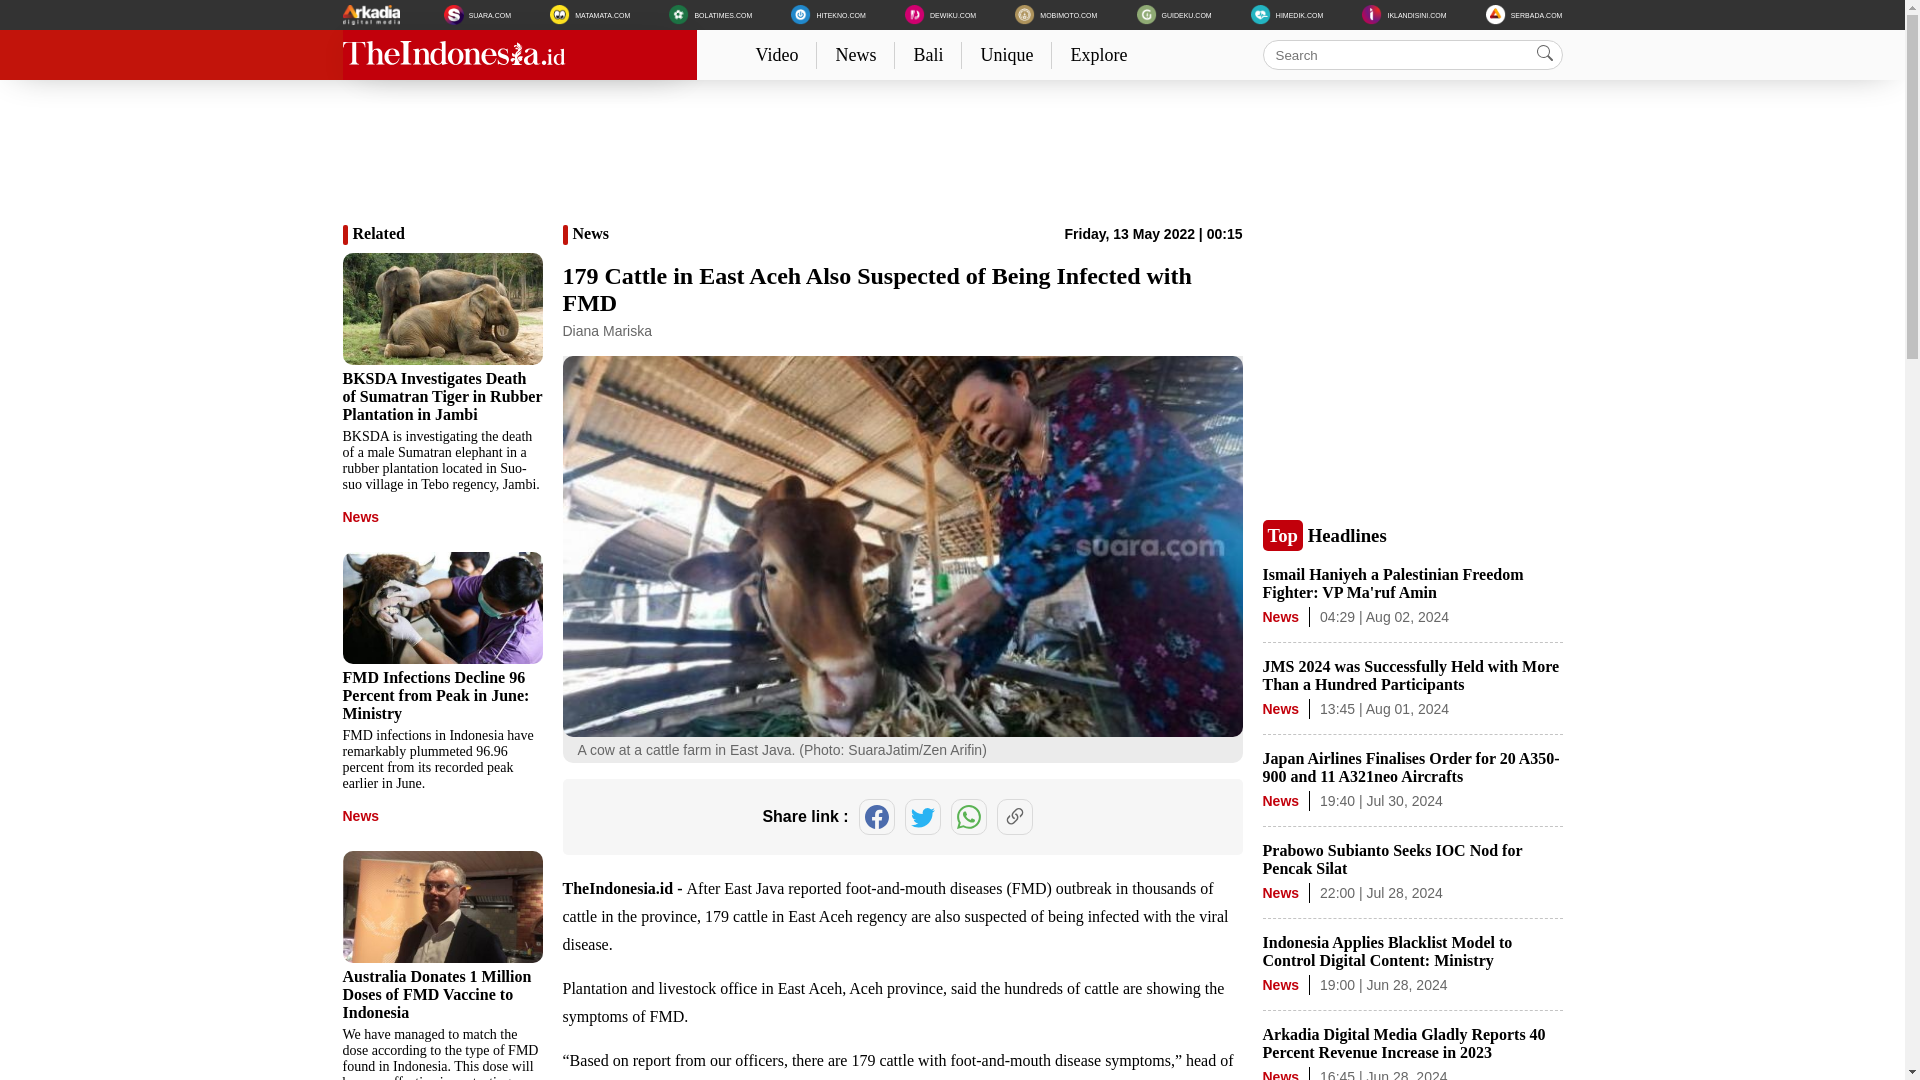 Image resolution: width=1920 pixels, height=1080 pixels. I want to click on News, so click(855, 54).